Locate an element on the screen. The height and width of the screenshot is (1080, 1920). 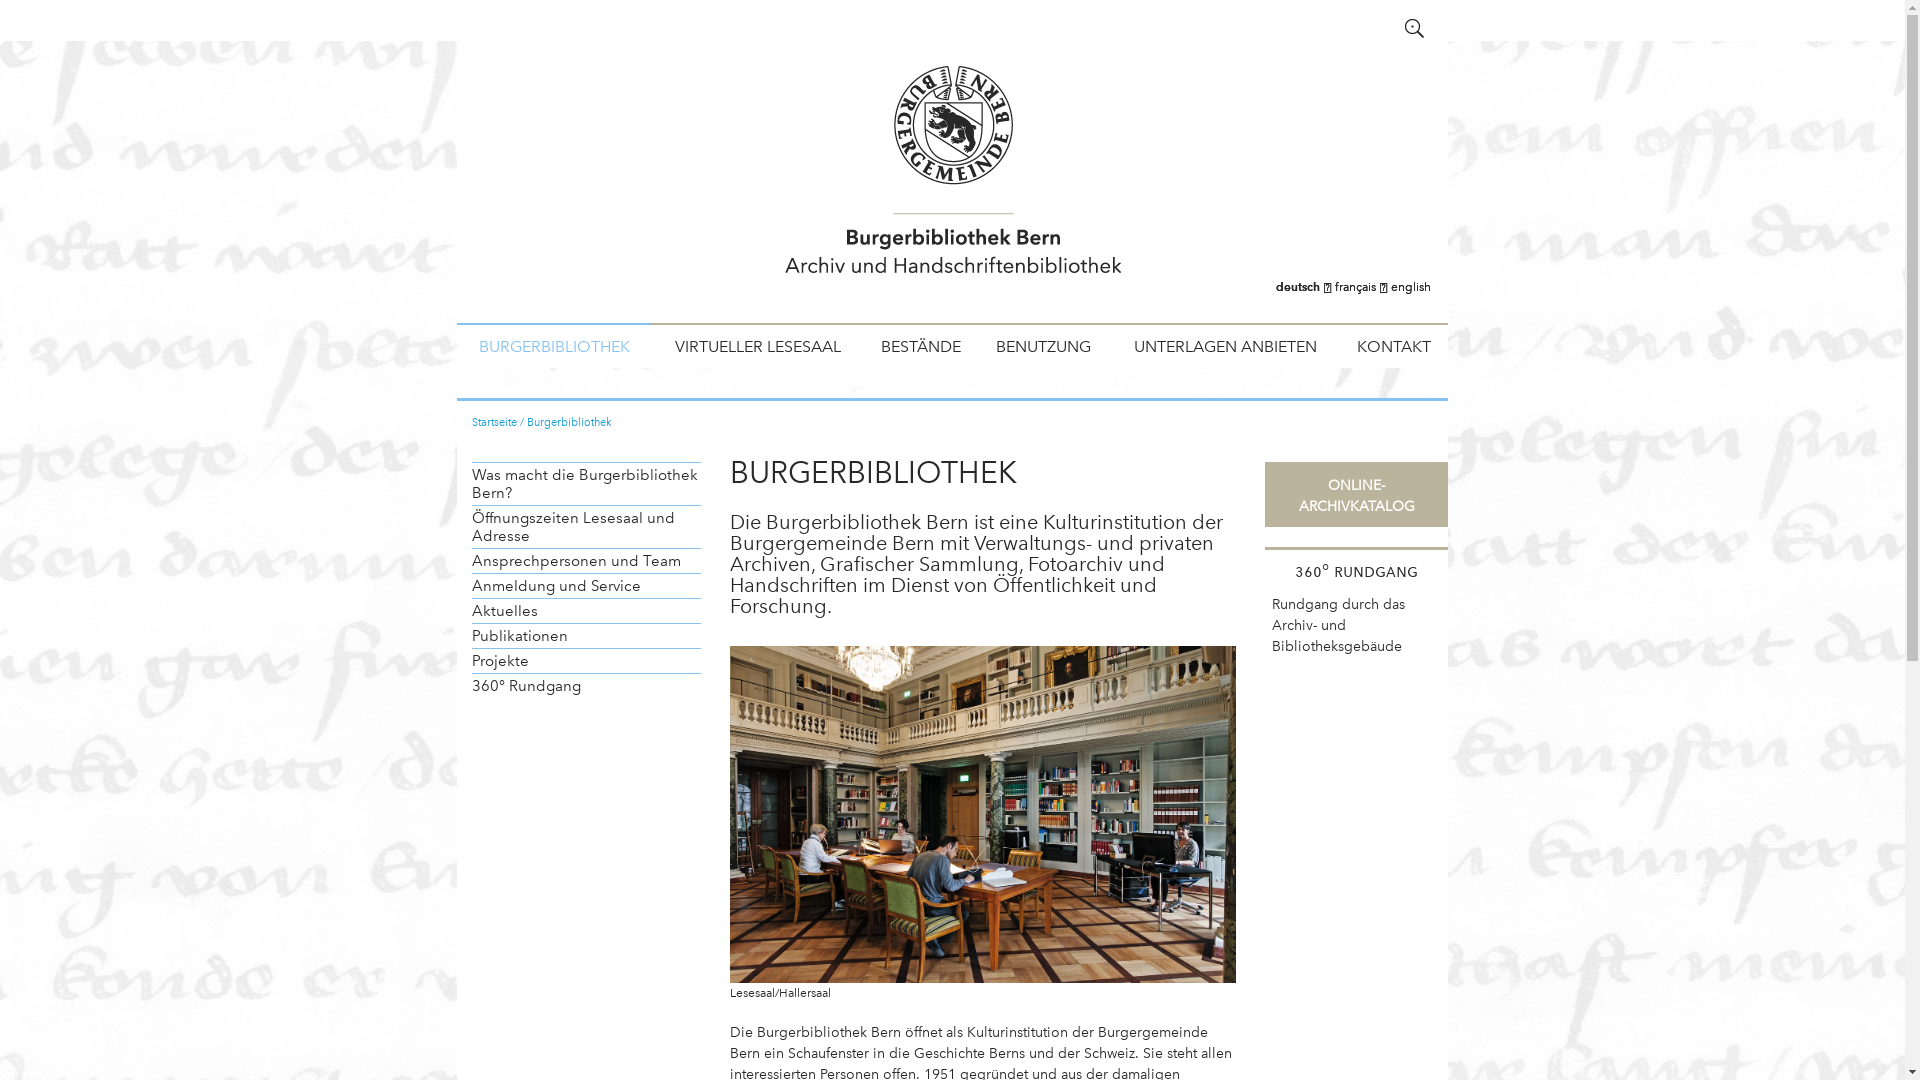
VIRTUELLER LESESAAL is located at coordinates (758, 346).